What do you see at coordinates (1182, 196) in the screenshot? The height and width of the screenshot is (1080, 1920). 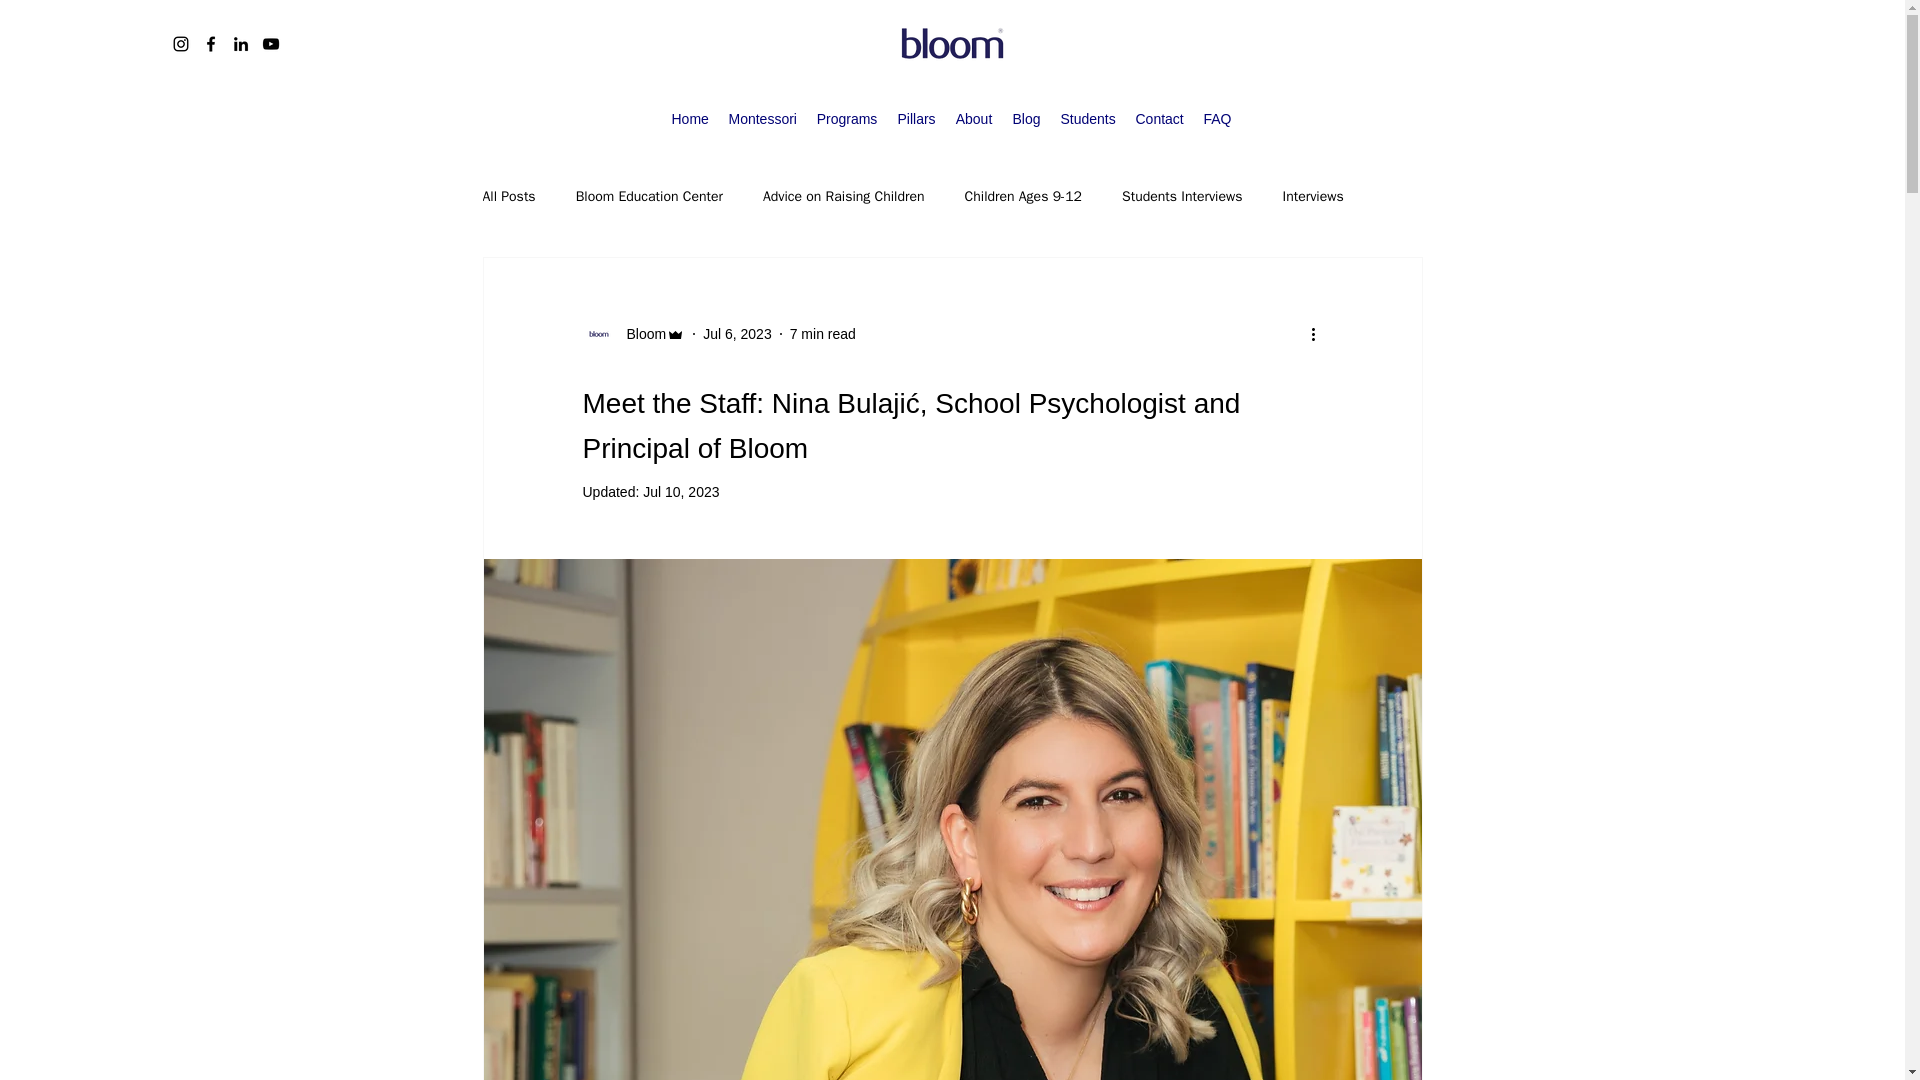 I see `Students Interviews` at bounding box center [1182, 196].